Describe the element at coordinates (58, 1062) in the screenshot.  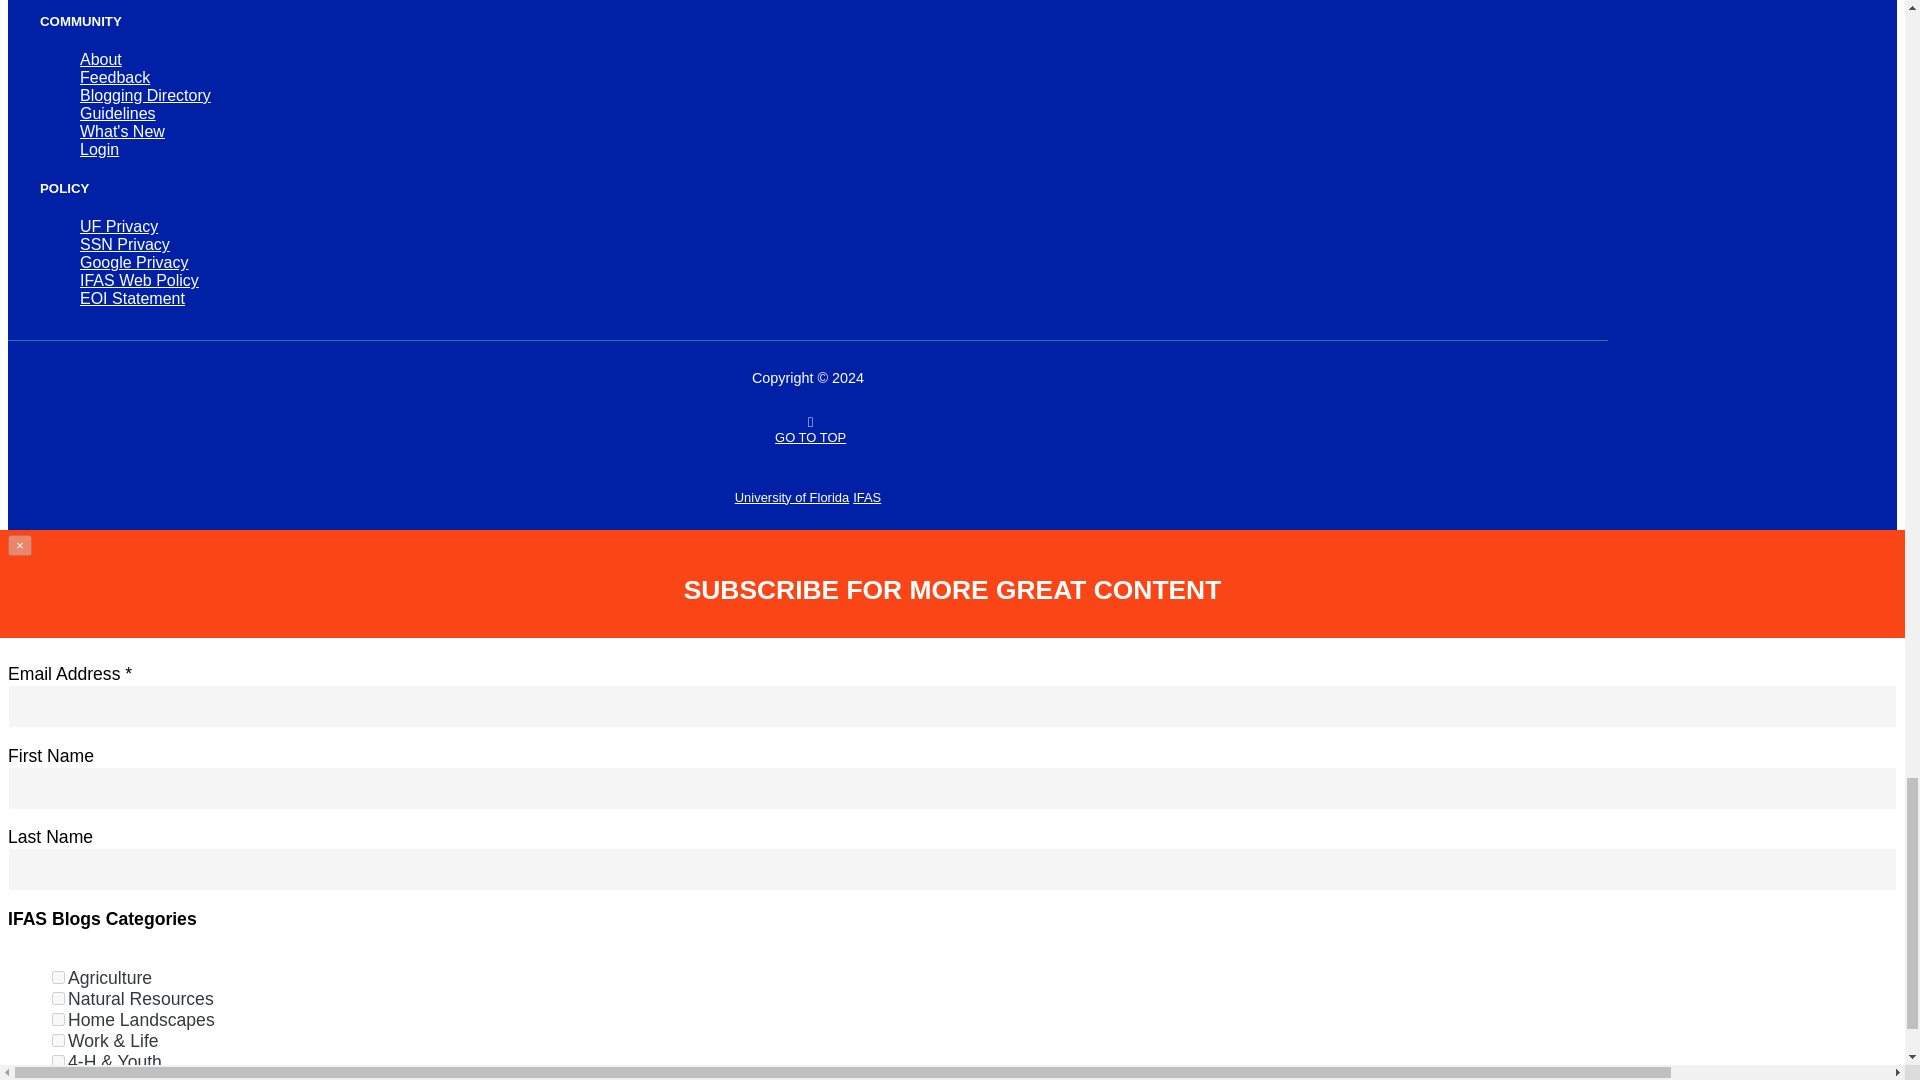
I see `16` at that location.